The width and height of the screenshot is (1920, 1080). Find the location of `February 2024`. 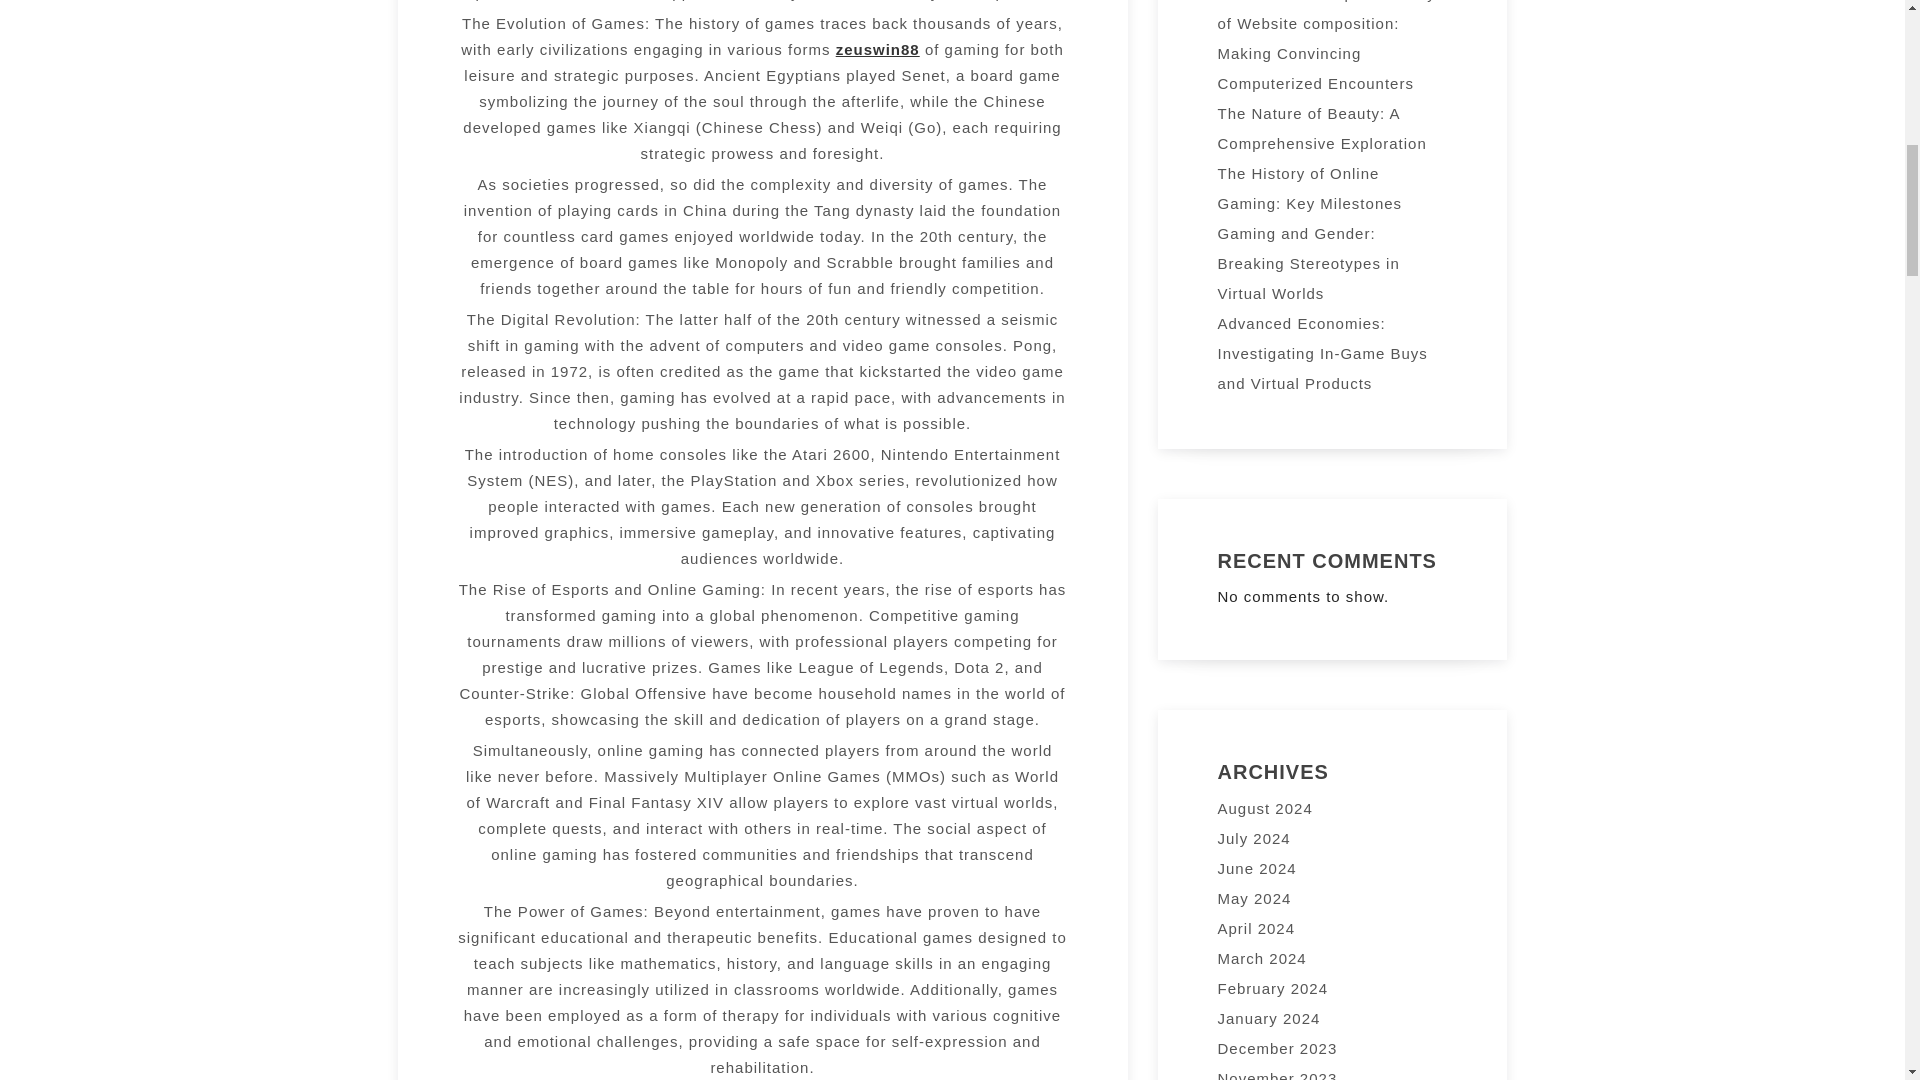

February 2024 is located at coordinates (1272, 988).